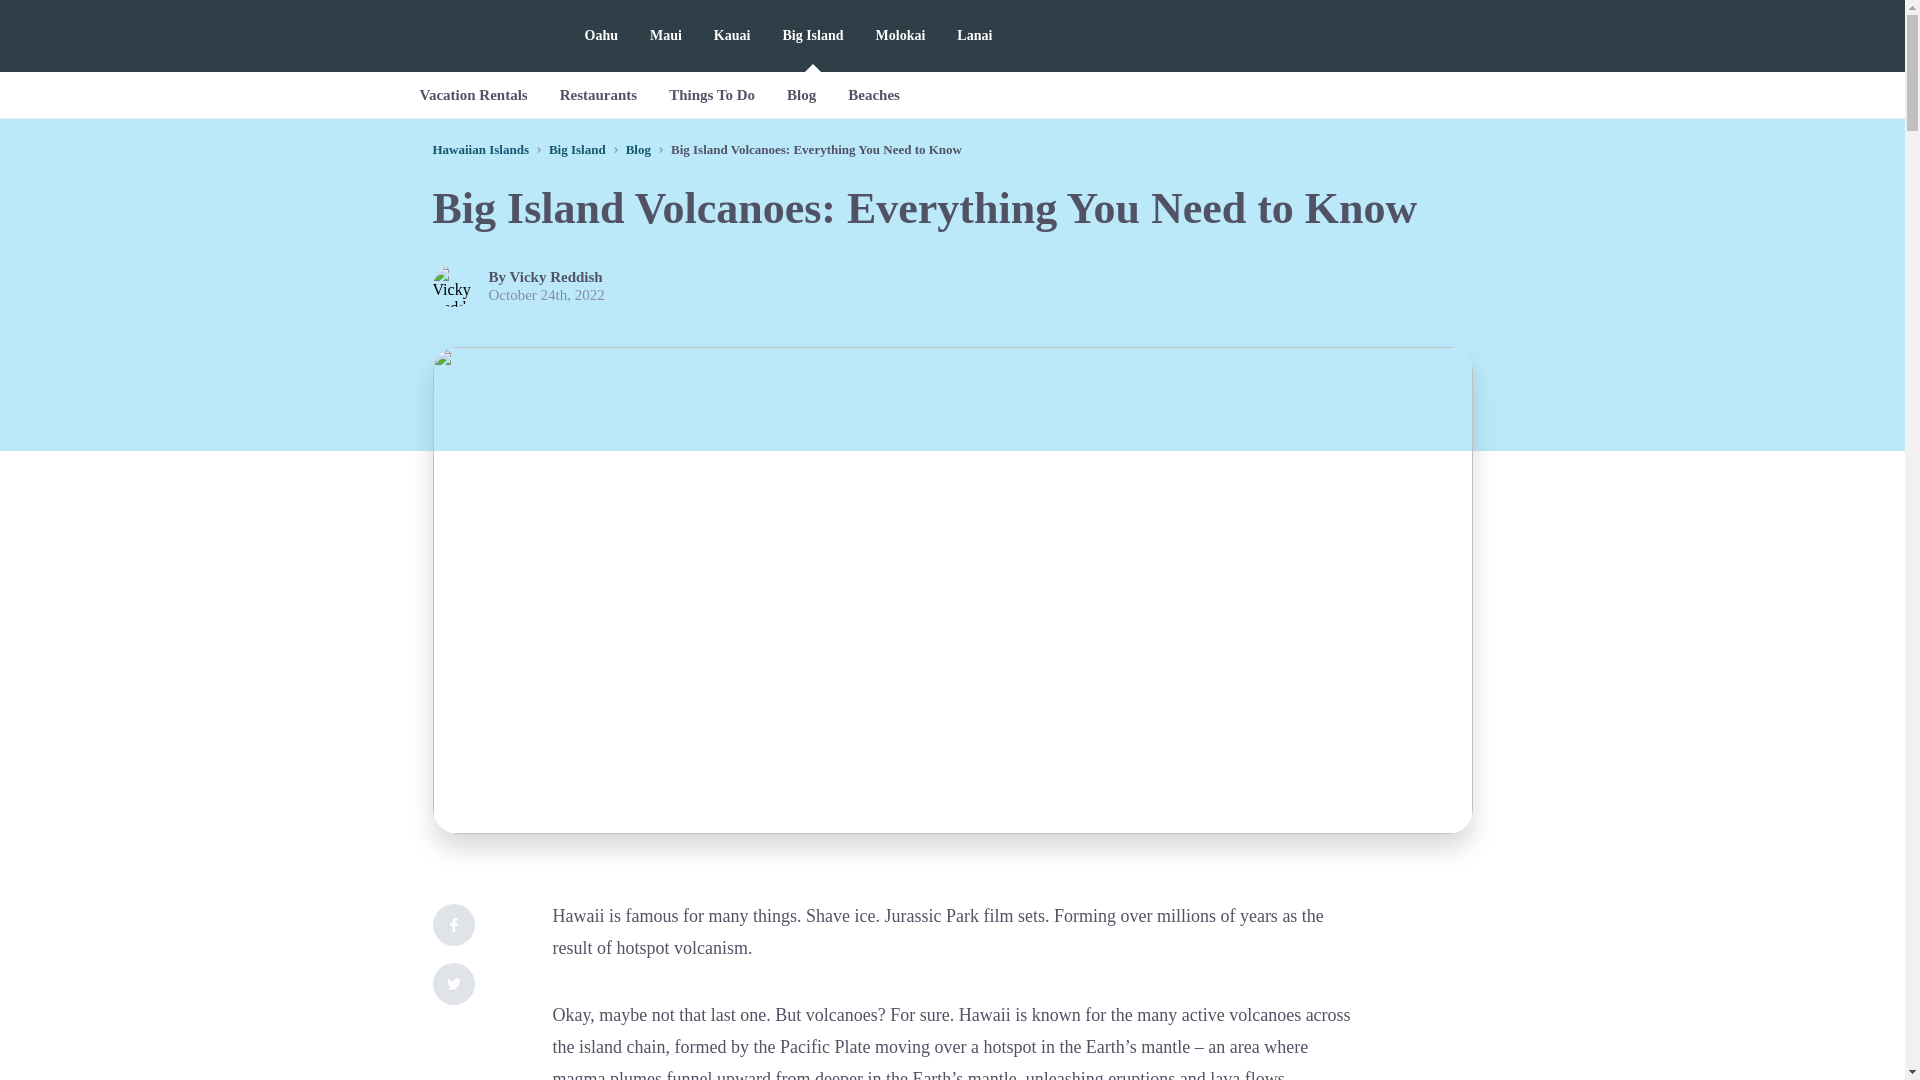 The width and height of the screenshot is (1920, 1080). What do you see at coordinates (578, 148) in the screenshot?
I see `Big Island` at bounding box center [578, 148].